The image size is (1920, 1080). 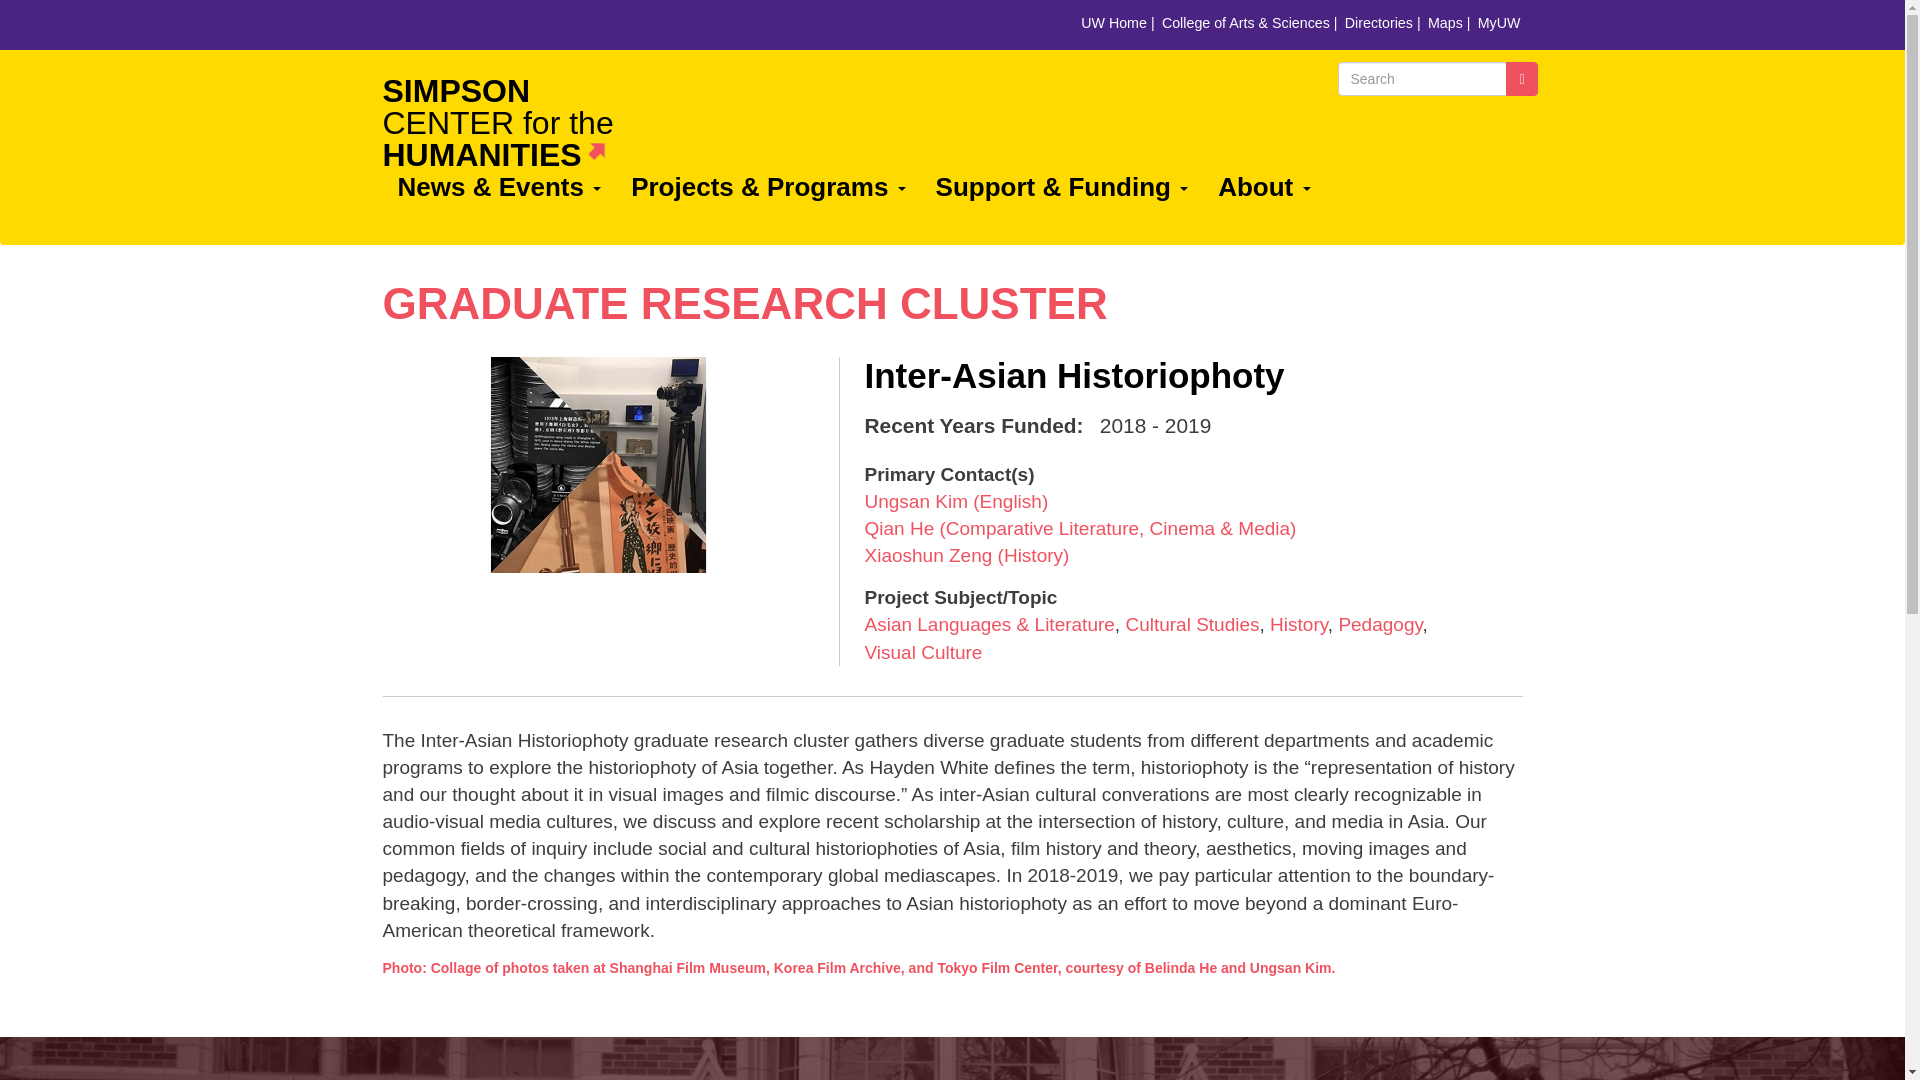 What do you see at coordinates (1192, 624) in the screenshot?
I see `GRADUATE RESEARCH CLUSTER` at bounding box center [1192, 624].